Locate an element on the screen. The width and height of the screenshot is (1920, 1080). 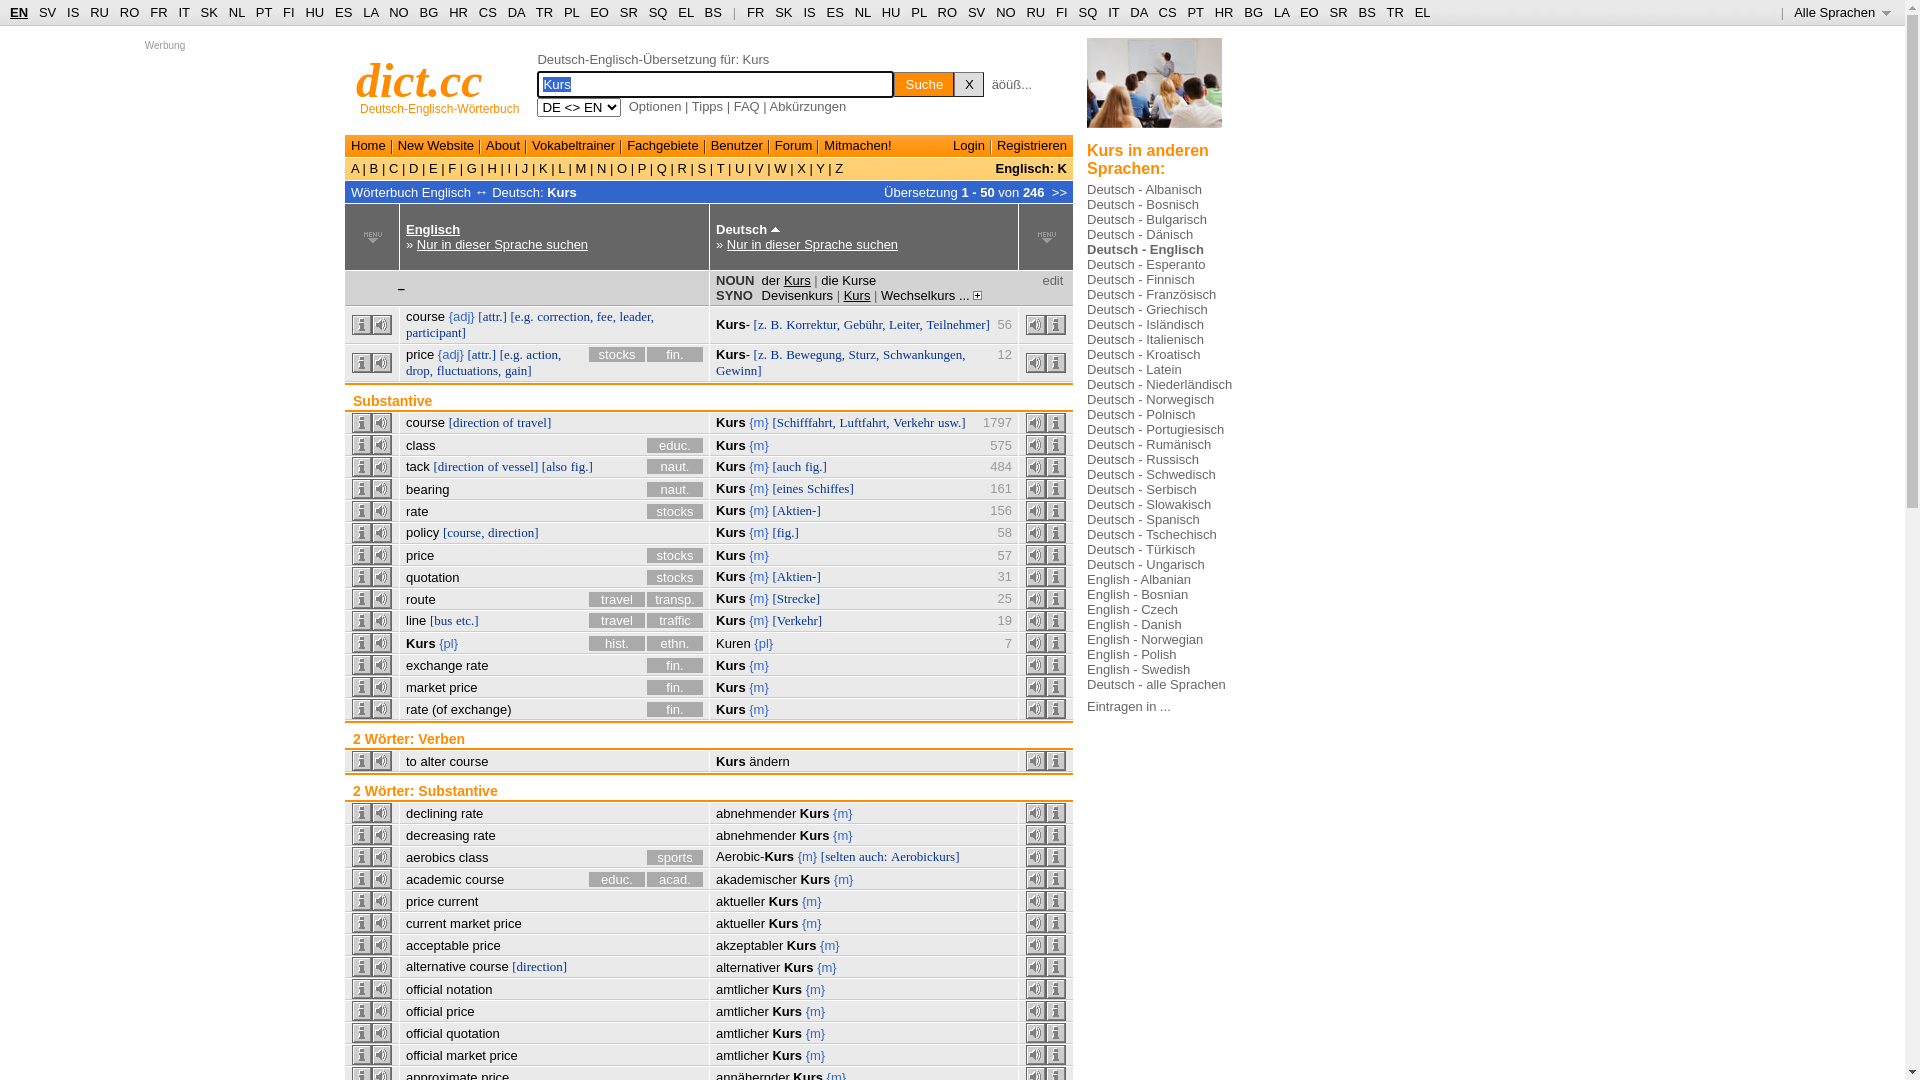
hist. is located at coordinates (617, 644).